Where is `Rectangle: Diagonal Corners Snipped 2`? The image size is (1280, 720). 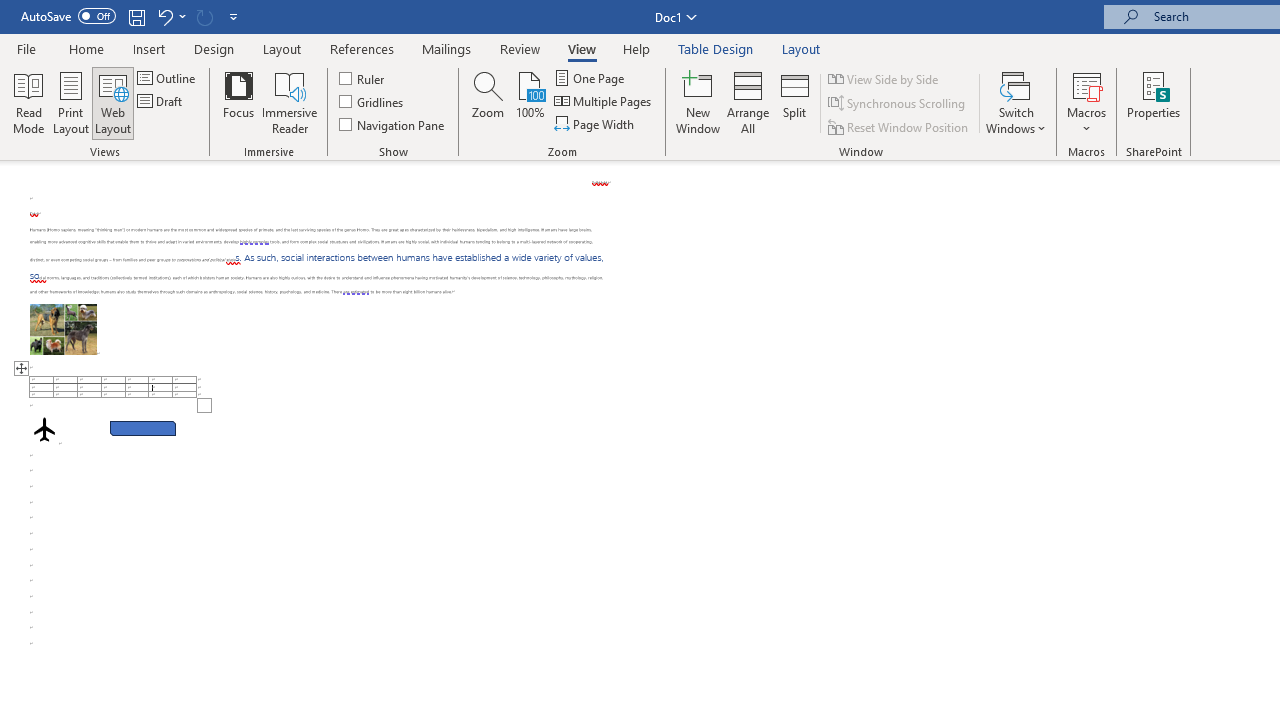 Rectangle: Diagonal Corners Snipped 2 is located at coordinates (143, 428).